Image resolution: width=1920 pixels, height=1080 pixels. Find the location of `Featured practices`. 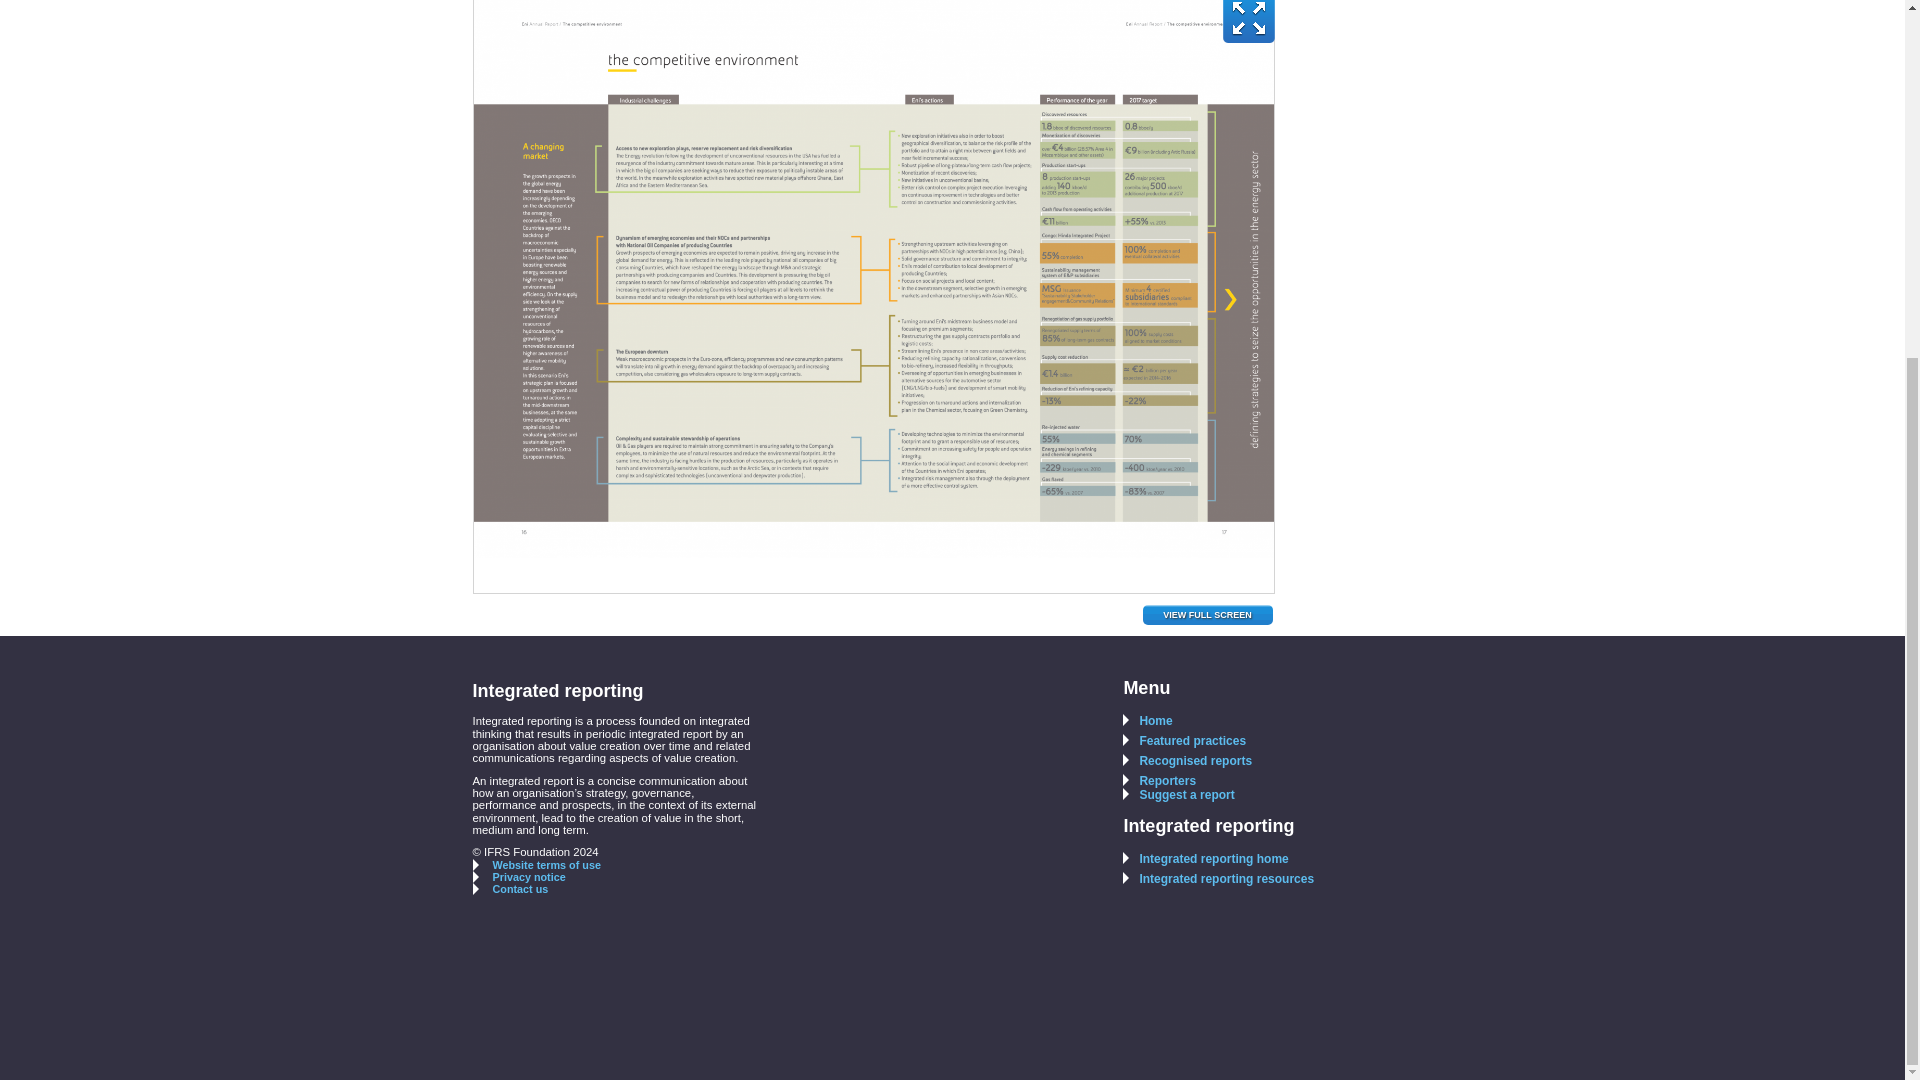

Featured practices is located at coordinates (1184, 741).